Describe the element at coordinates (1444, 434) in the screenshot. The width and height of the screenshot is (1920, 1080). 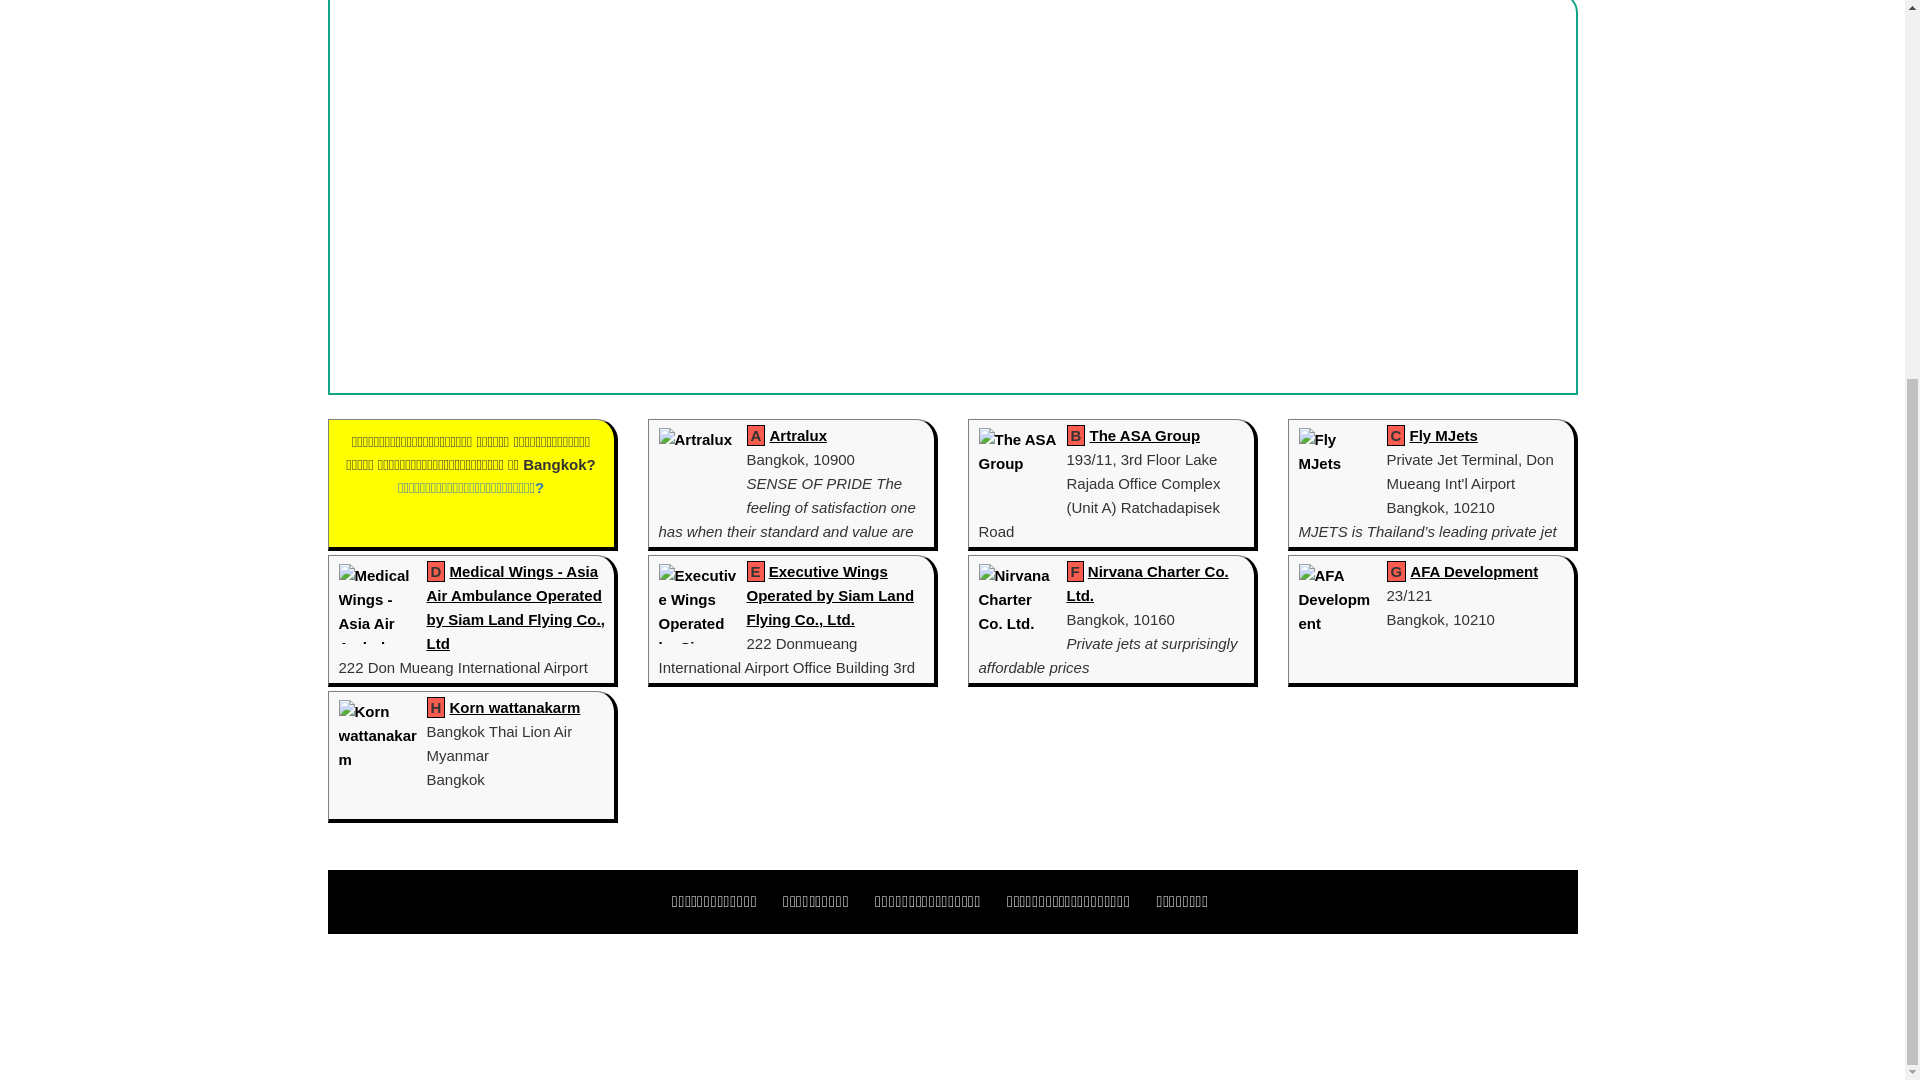
I see `Fly MJets` at that location.